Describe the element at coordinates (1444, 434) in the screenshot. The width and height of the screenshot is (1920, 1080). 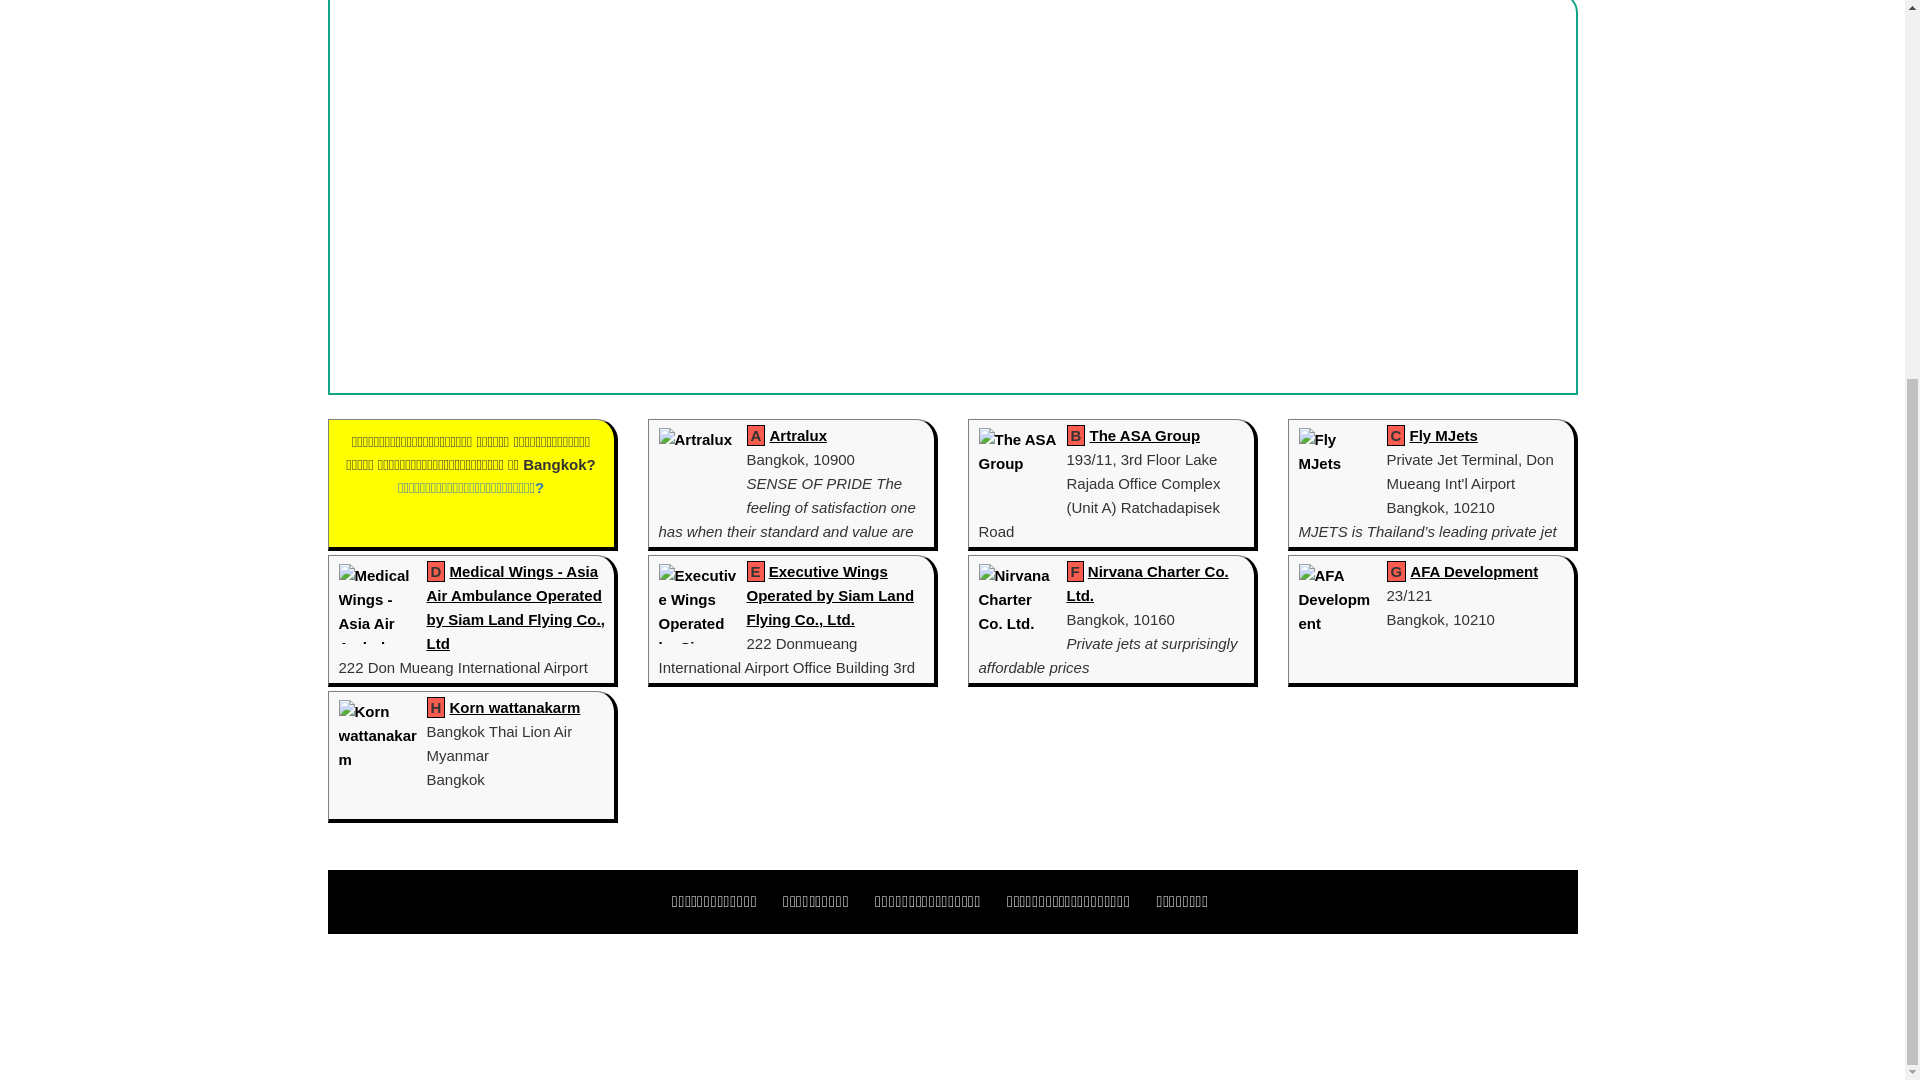
I see `Fly MJets` at that location.